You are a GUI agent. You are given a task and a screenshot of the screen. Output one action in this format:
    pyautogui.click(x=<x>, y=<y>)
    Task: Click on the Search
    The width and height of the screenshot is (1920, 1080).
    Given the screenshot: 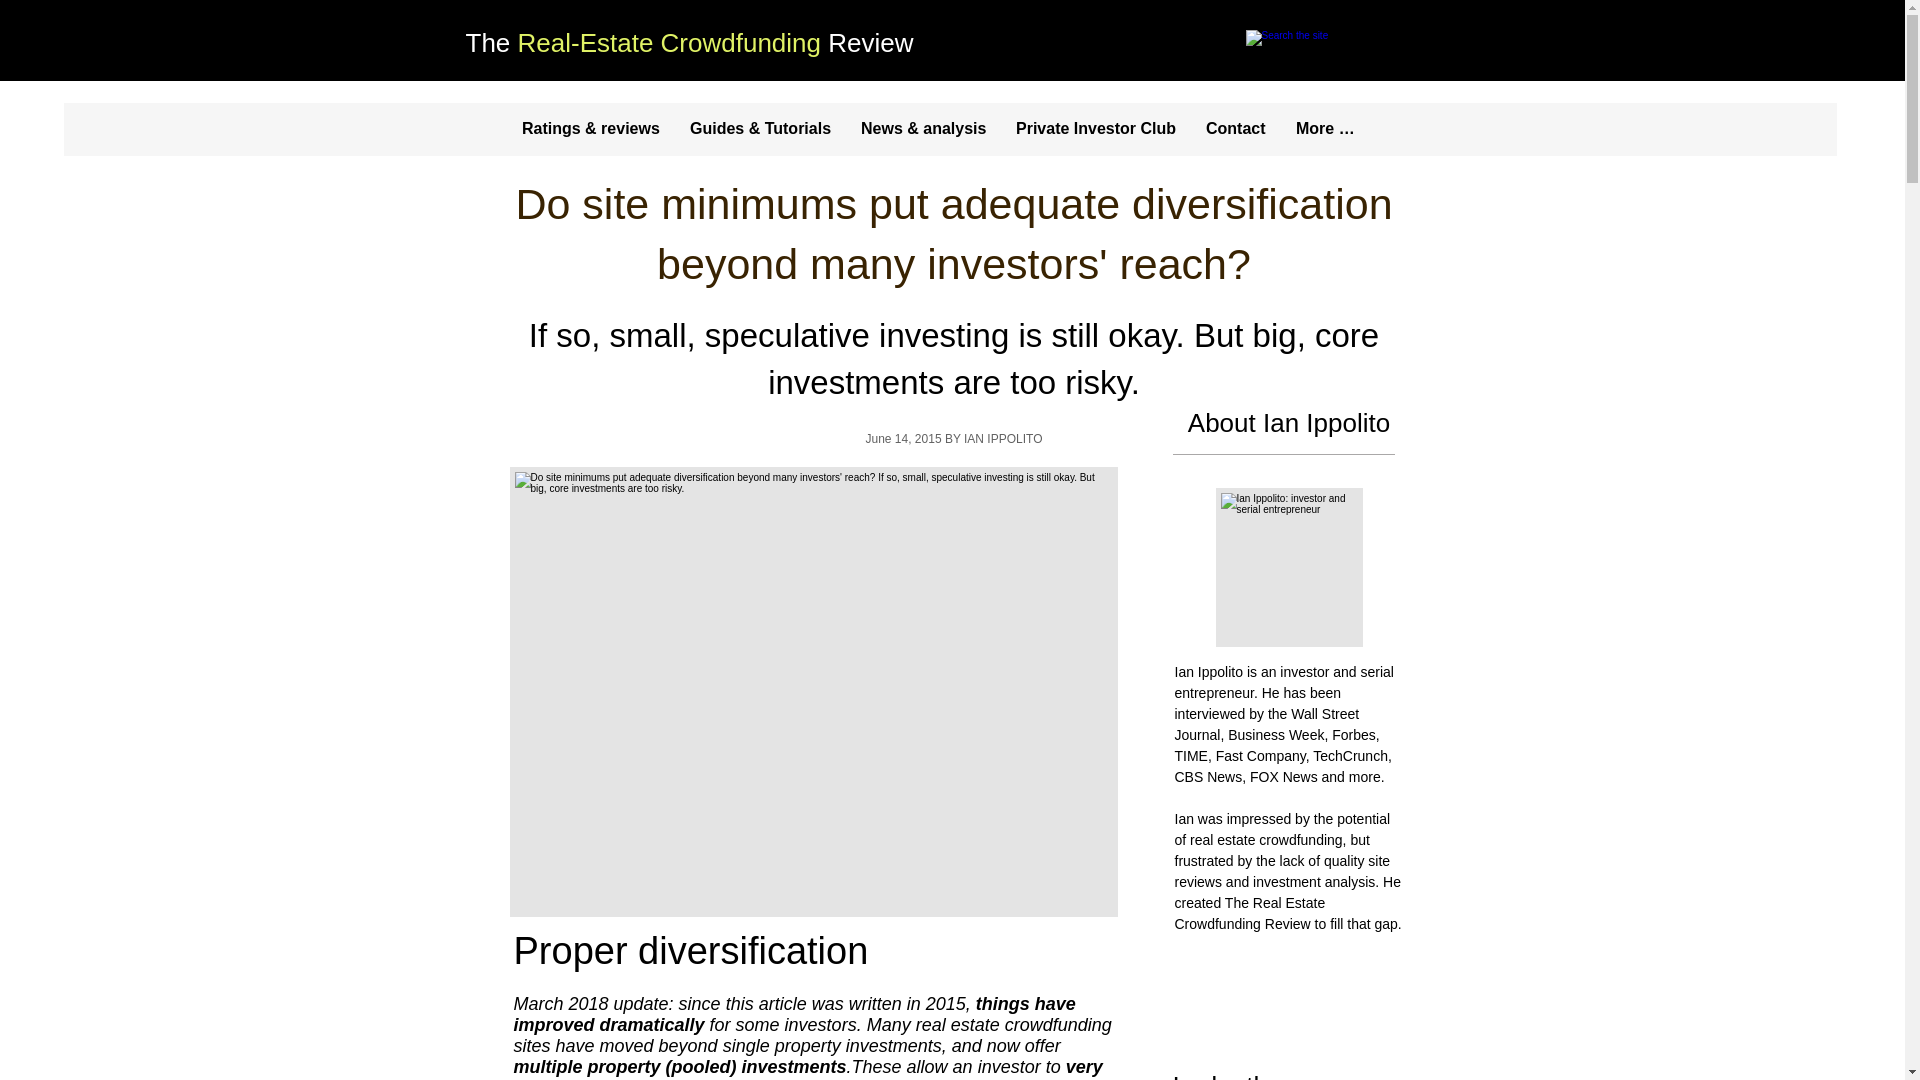 What is the action you would take?
    pyautogui.click(x=1335, y=45)
    